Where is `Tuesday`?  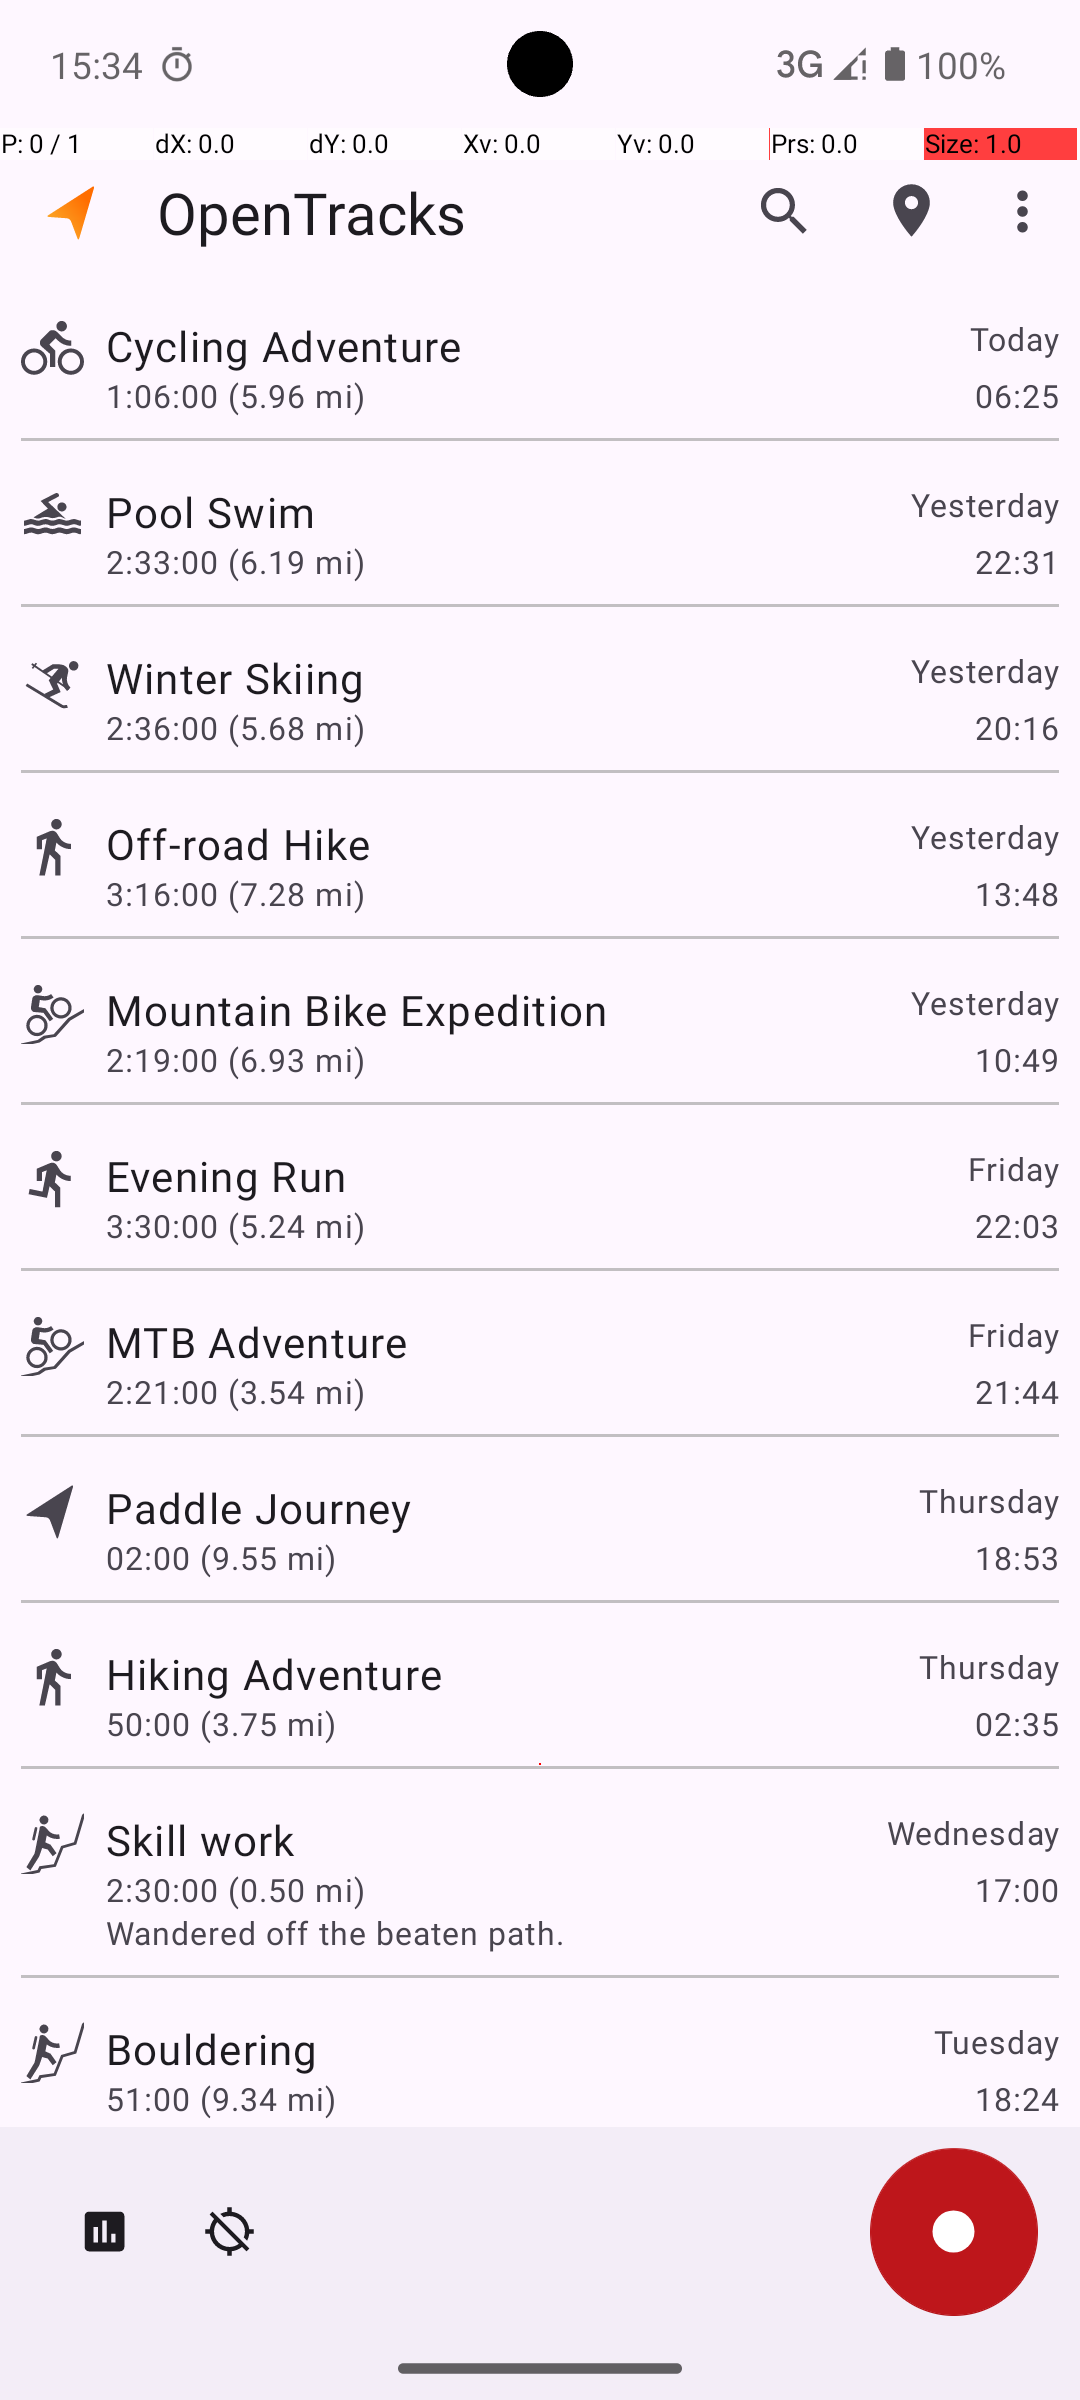 Tuesday is located at coordinates (996, 2042).